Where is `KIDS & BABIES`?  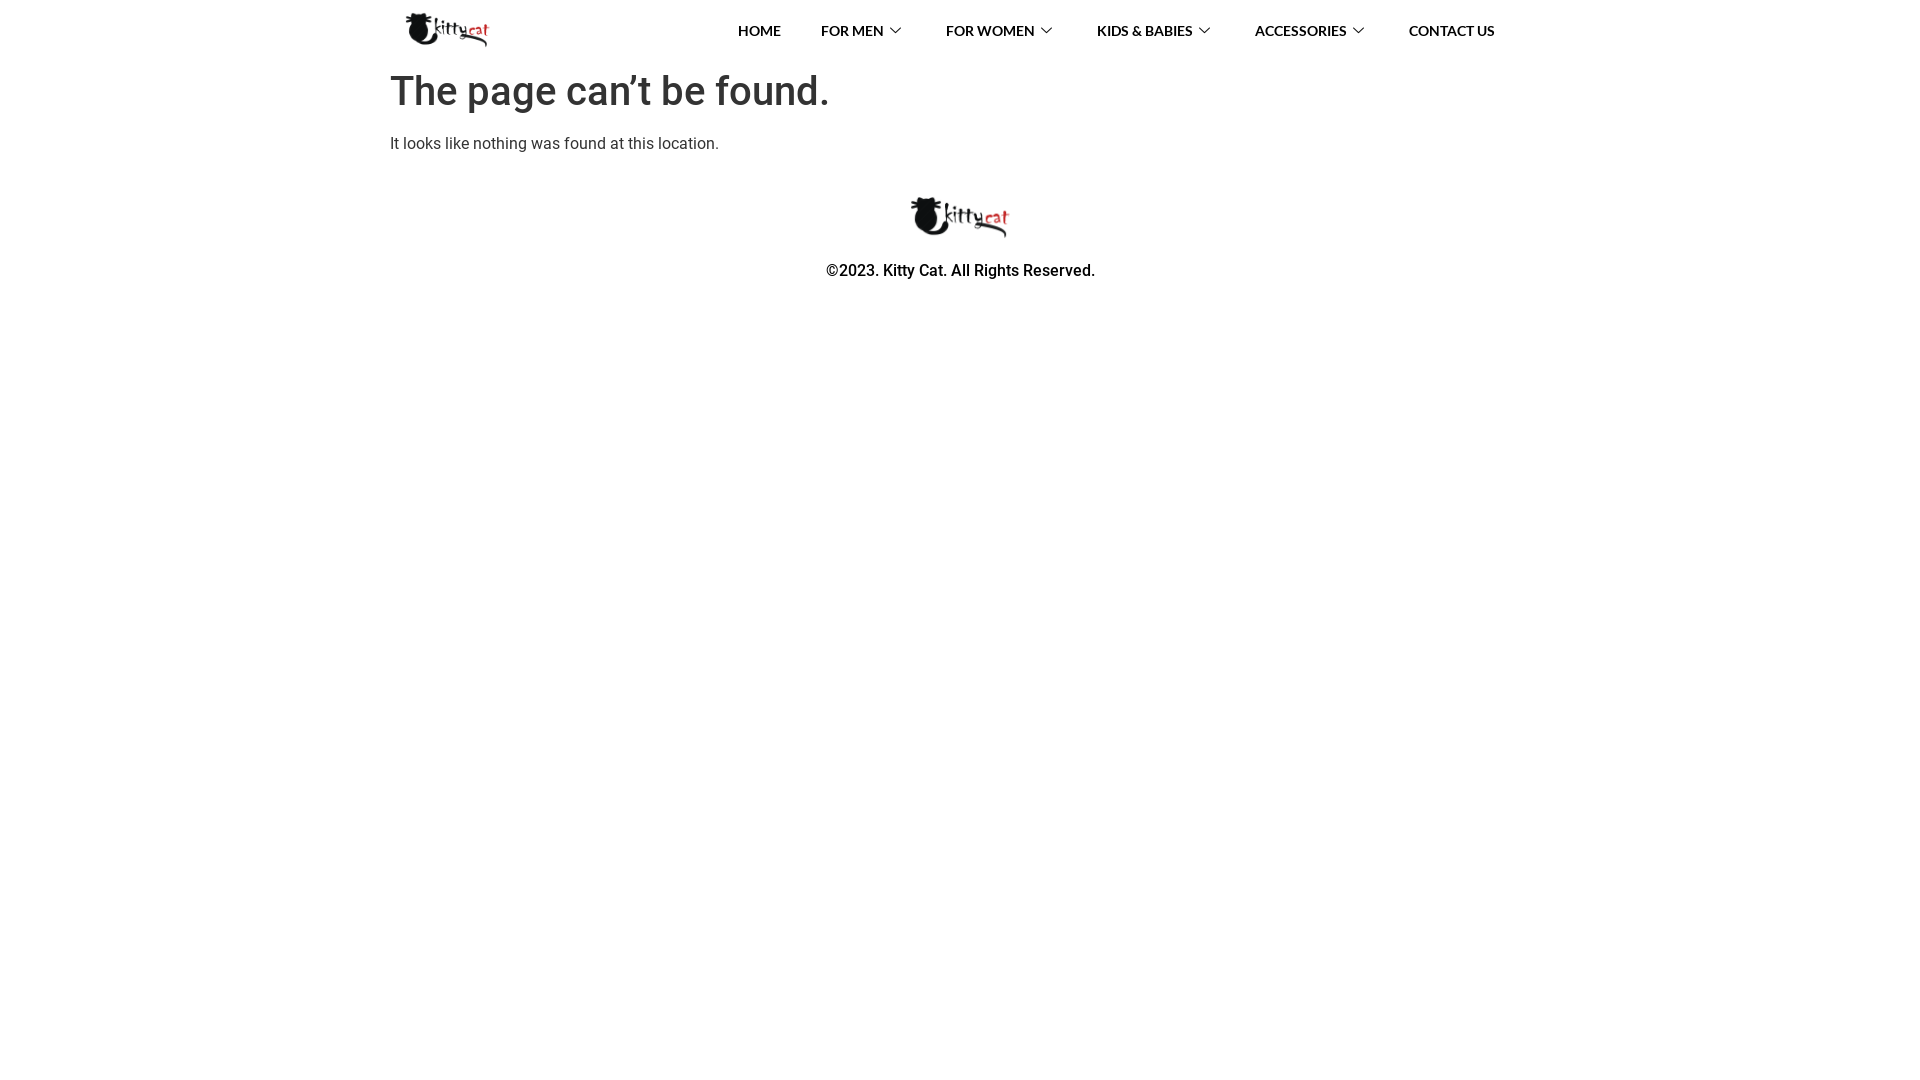
KIDS & BABIES is located at coordinates (1156, 30).